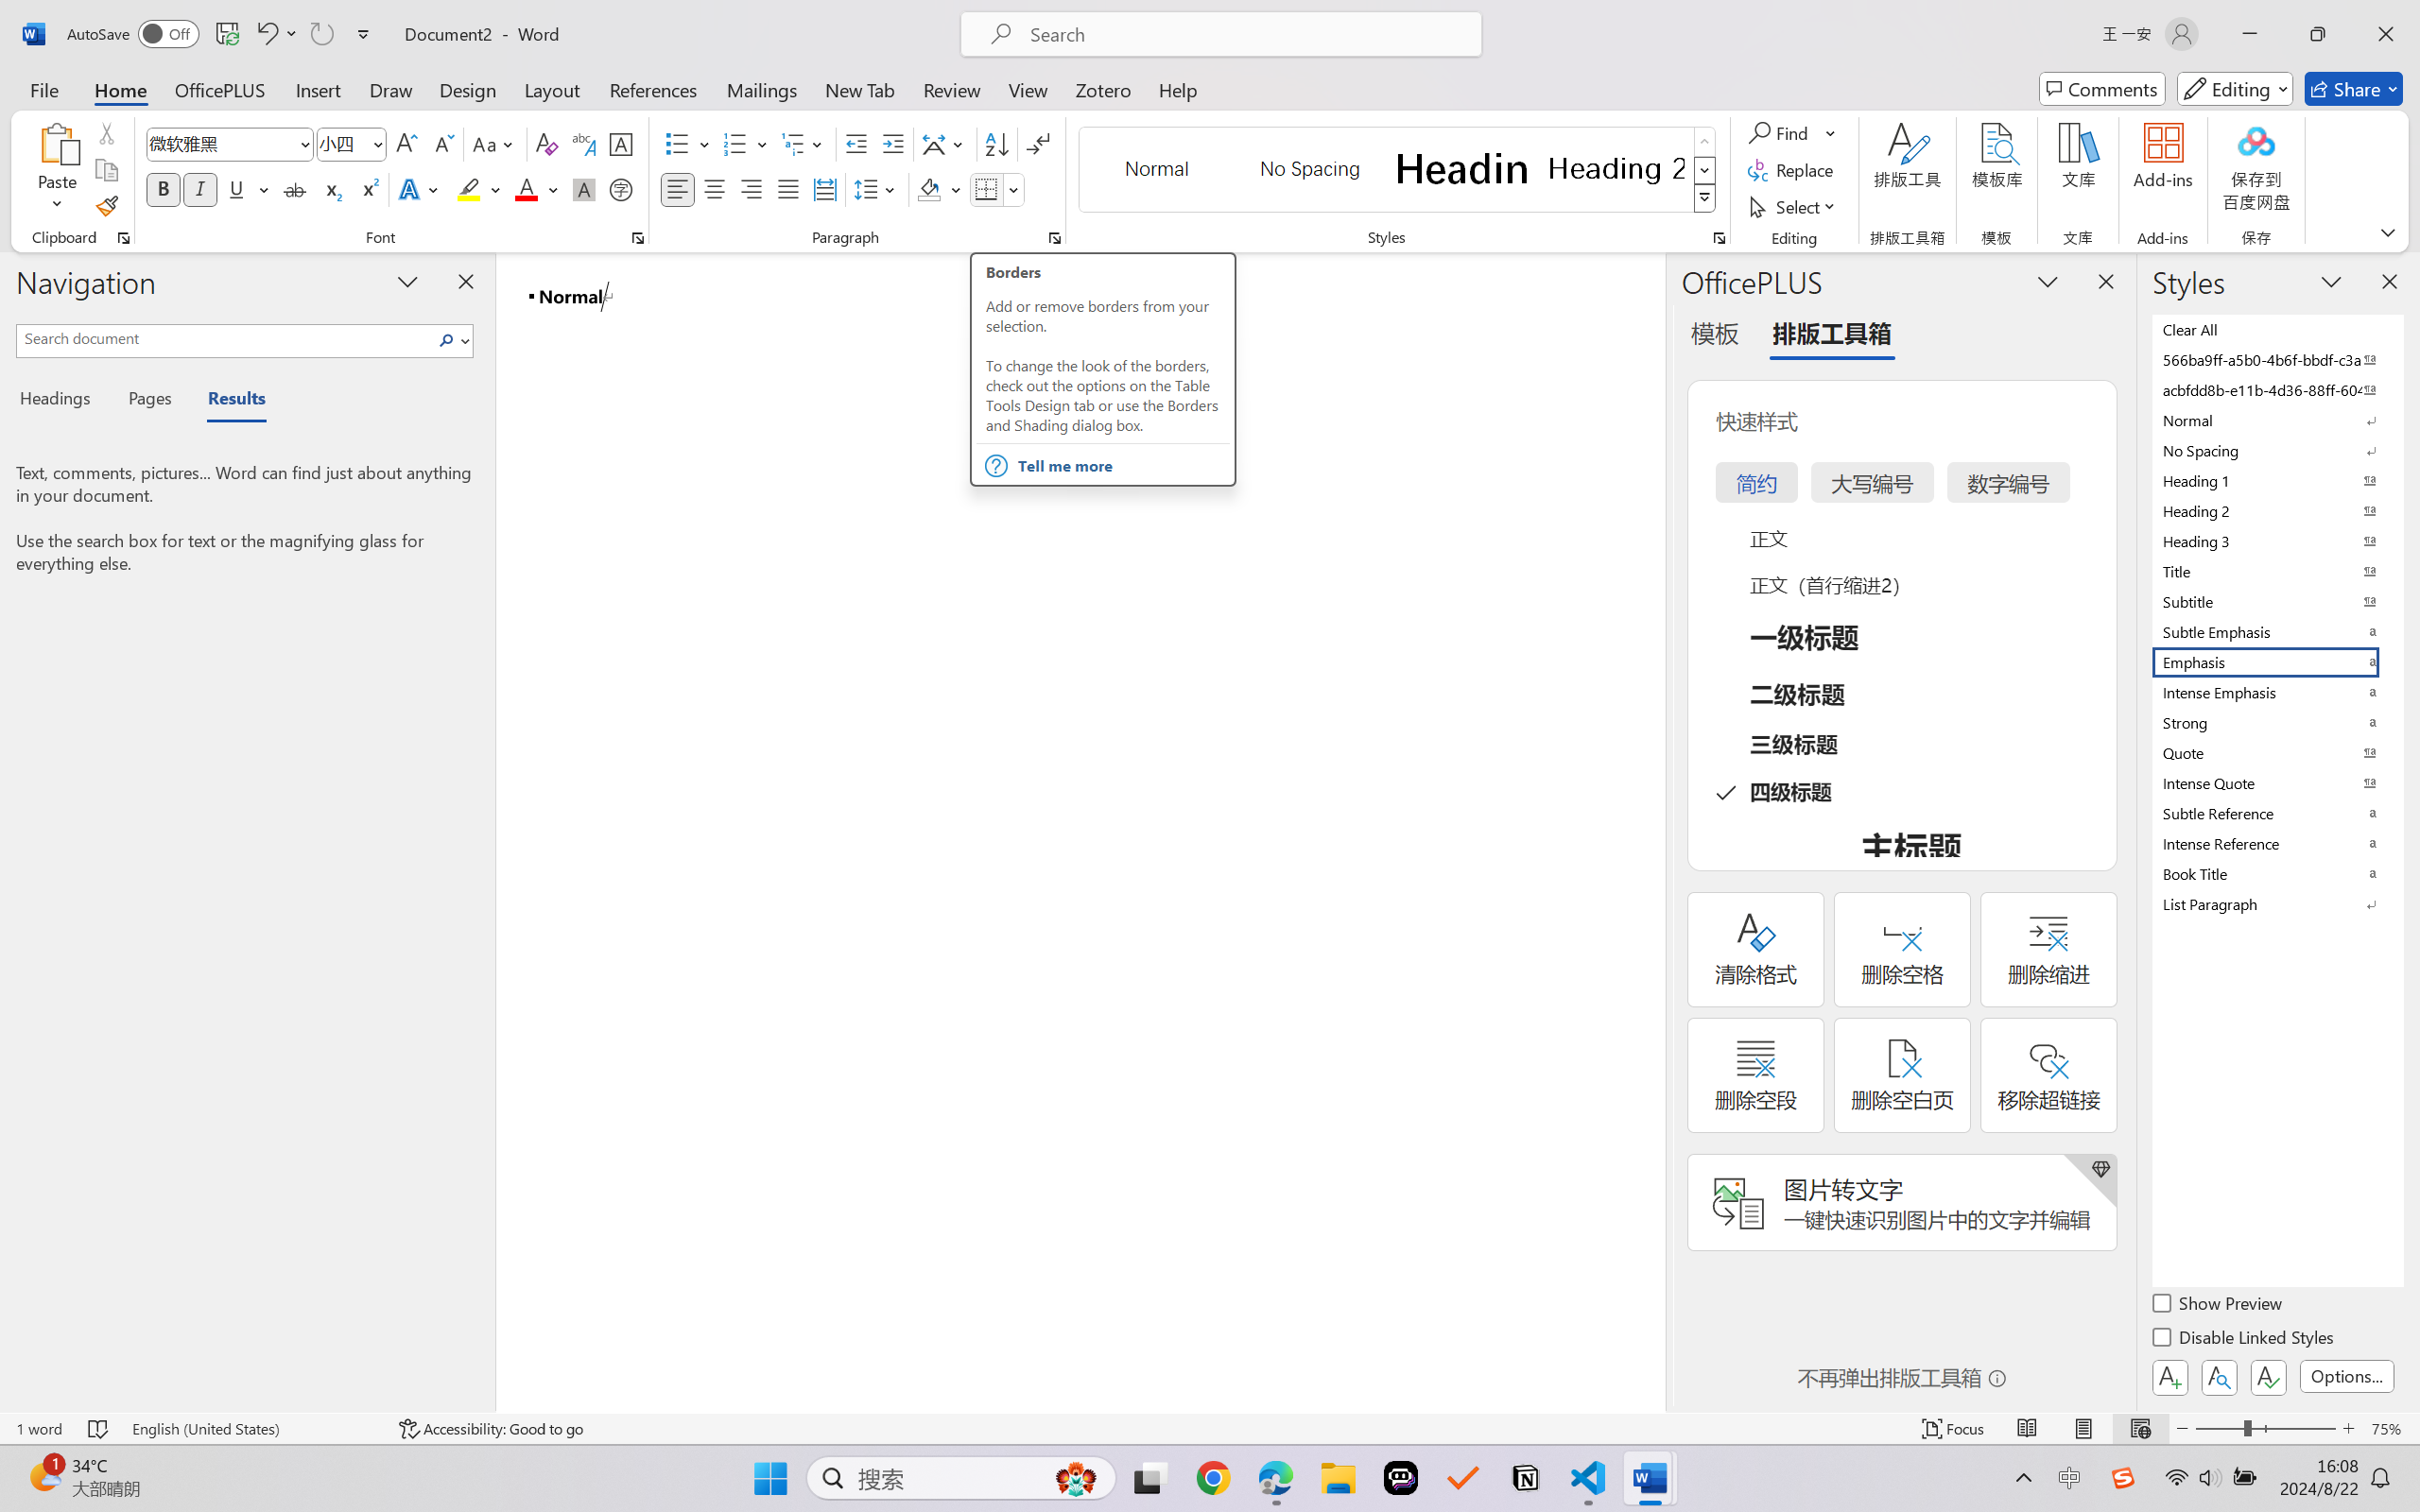 The width and height of the screenshot is (2420, 1512). I want to click on Options..., so click(2346, 1376).